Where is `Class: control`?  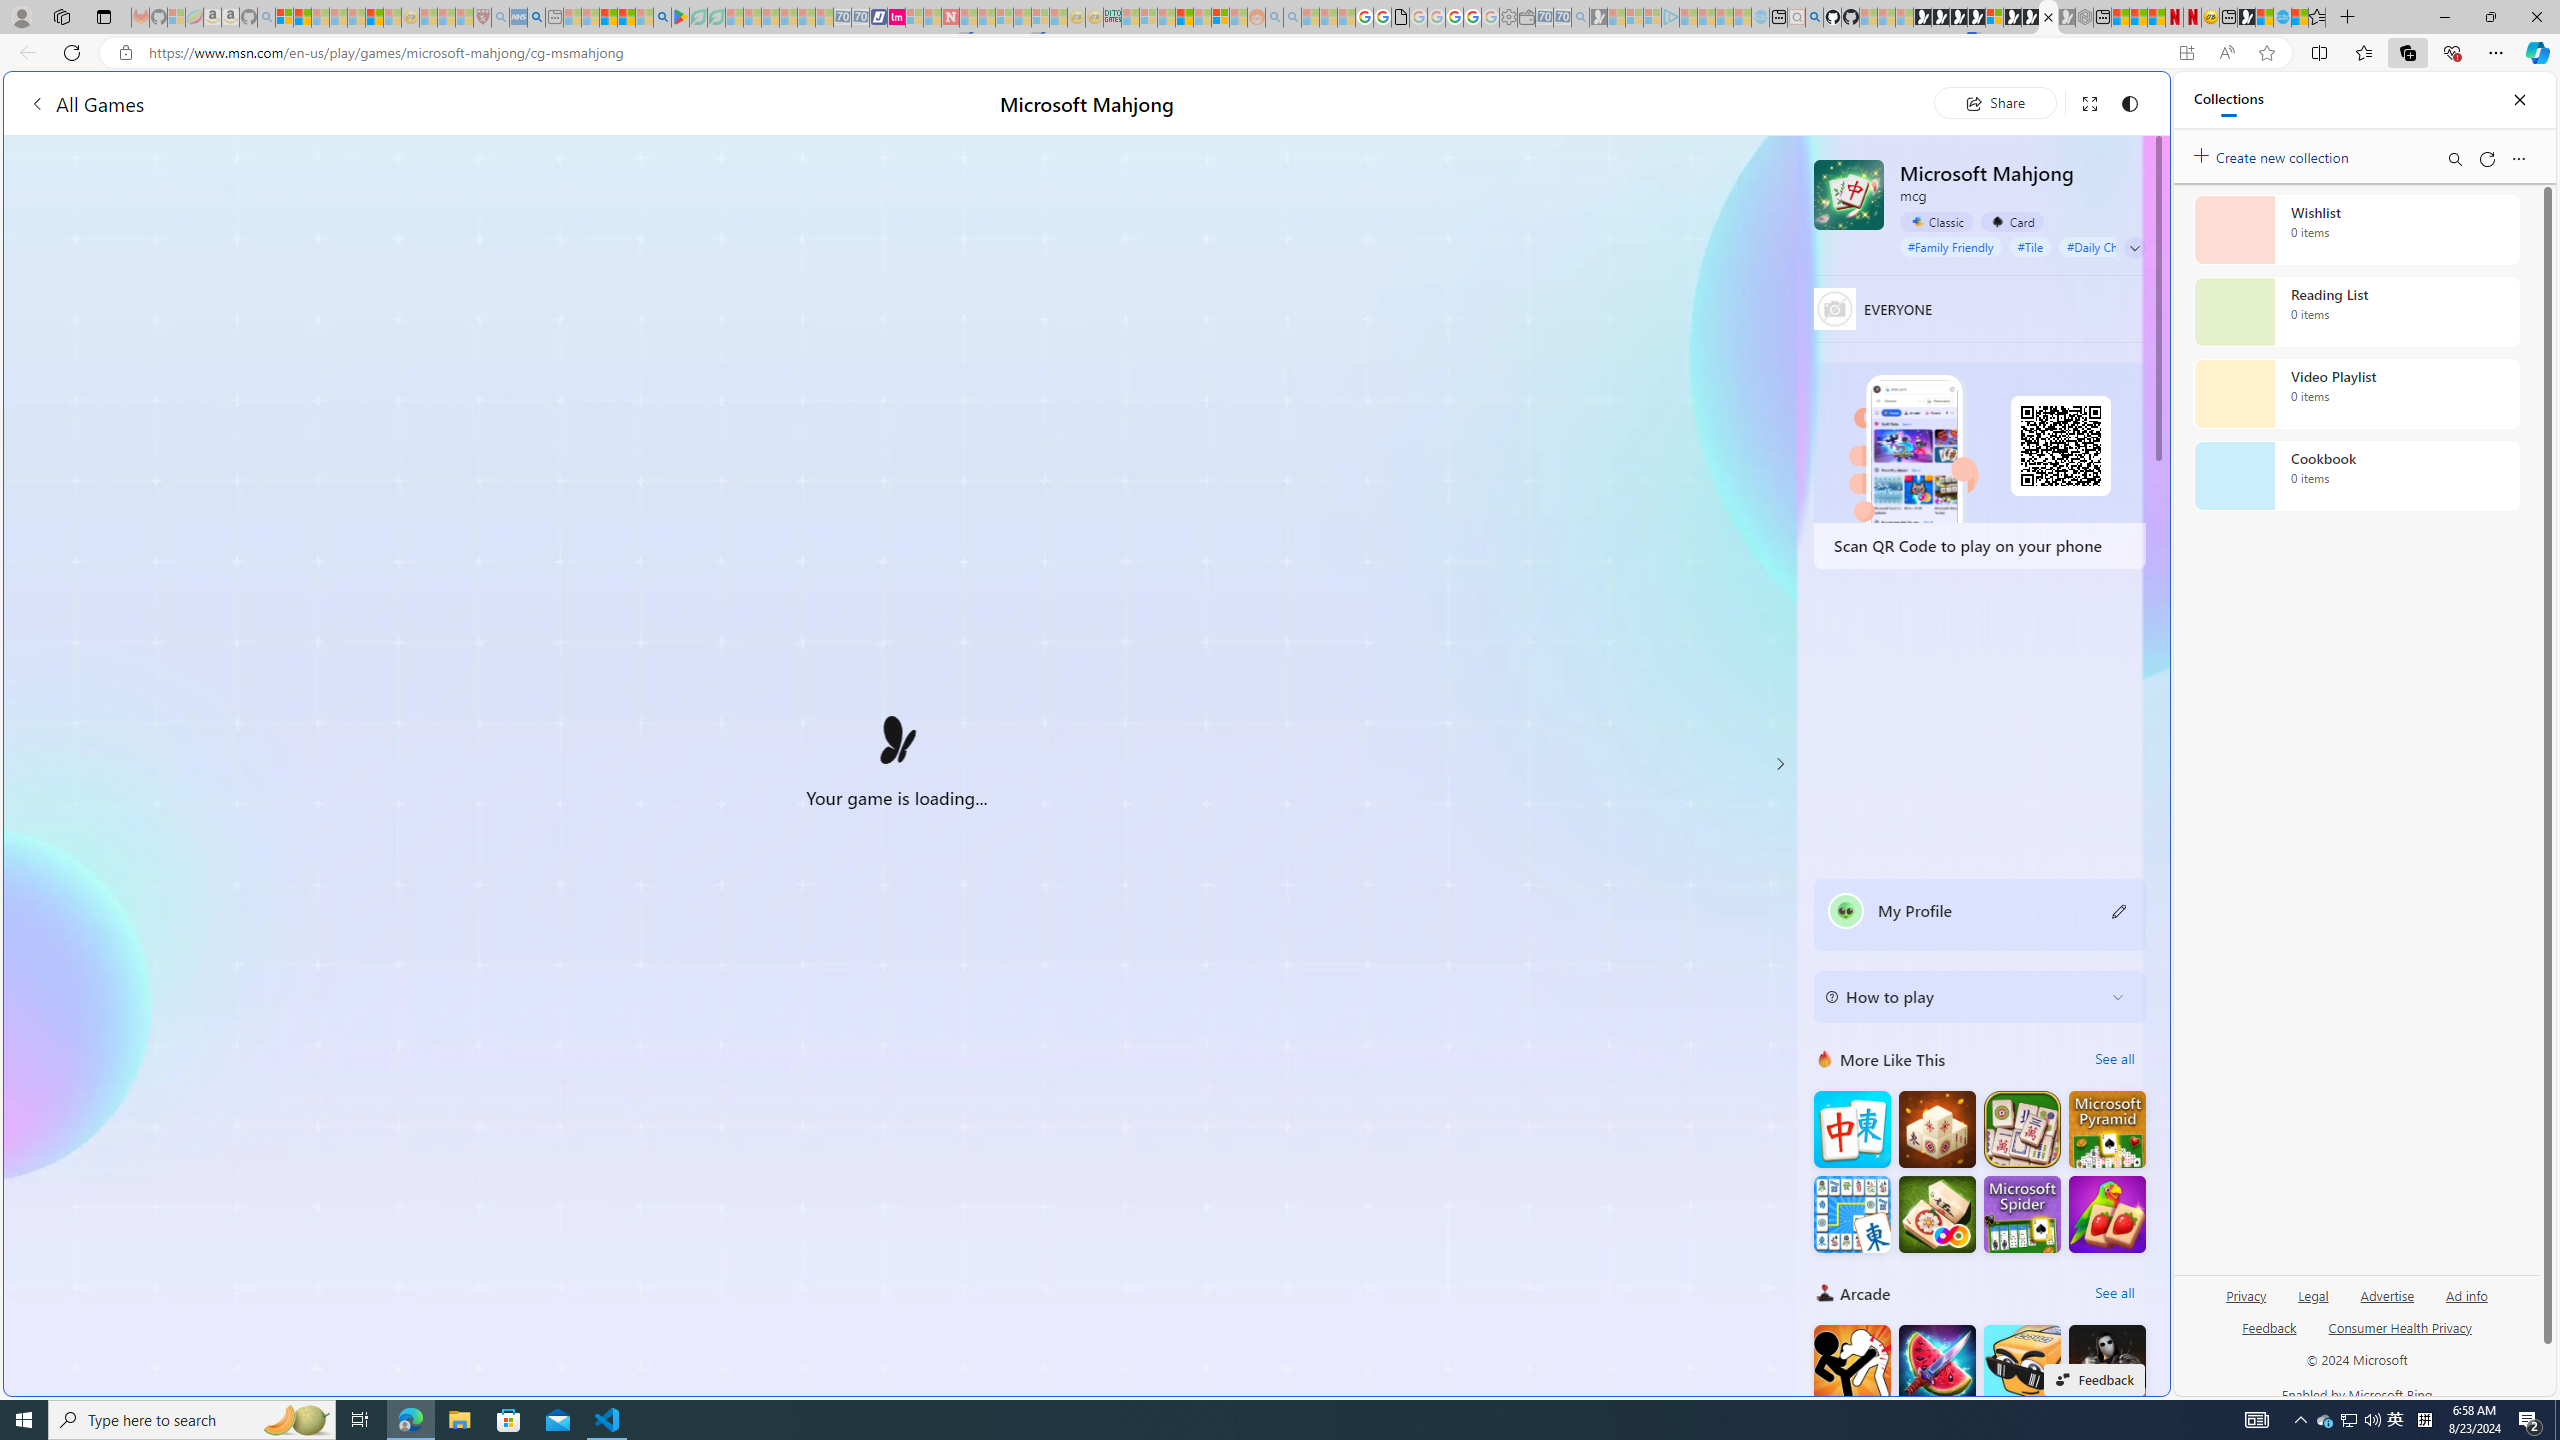 Class: control is located at coordinates (2134, 248).